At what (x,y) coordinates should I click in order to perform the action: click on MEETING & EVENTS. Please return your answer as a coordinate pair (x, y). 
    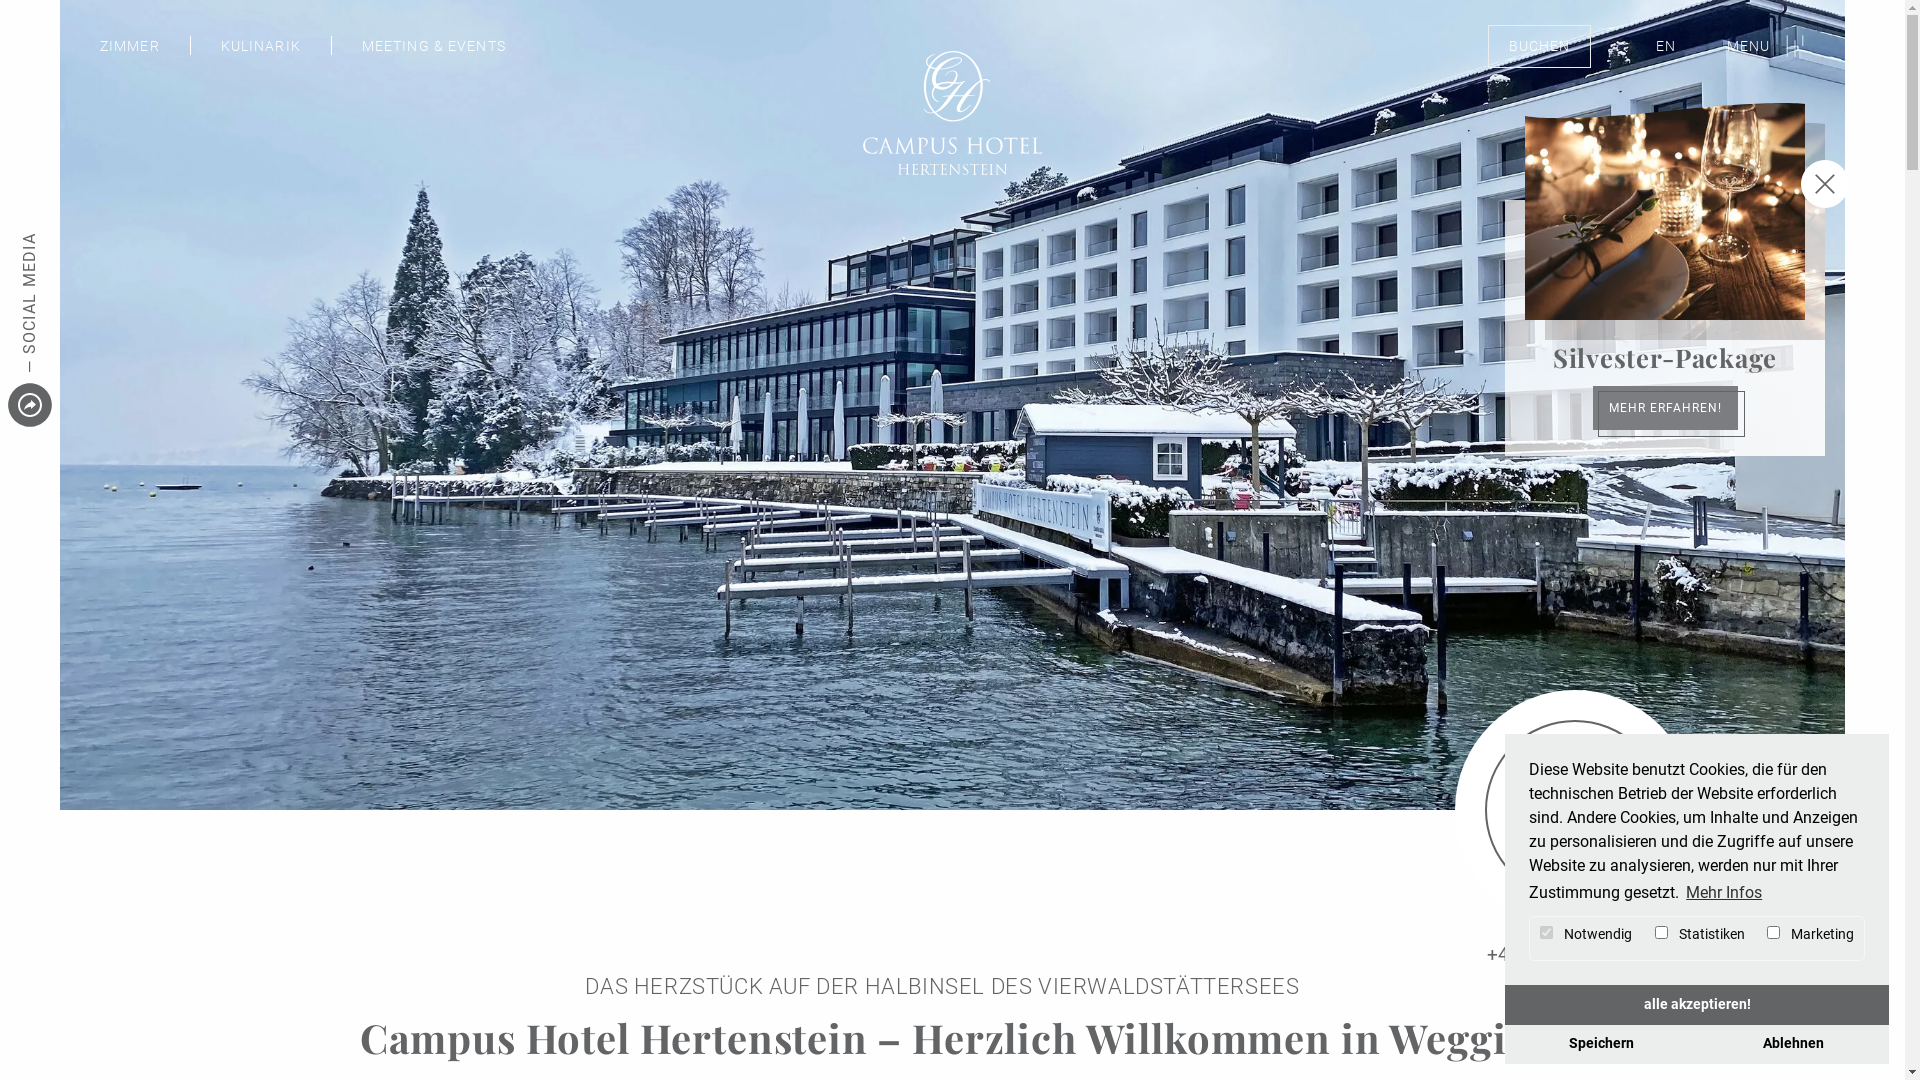
    Looking at the image, I should click on (434, 46).